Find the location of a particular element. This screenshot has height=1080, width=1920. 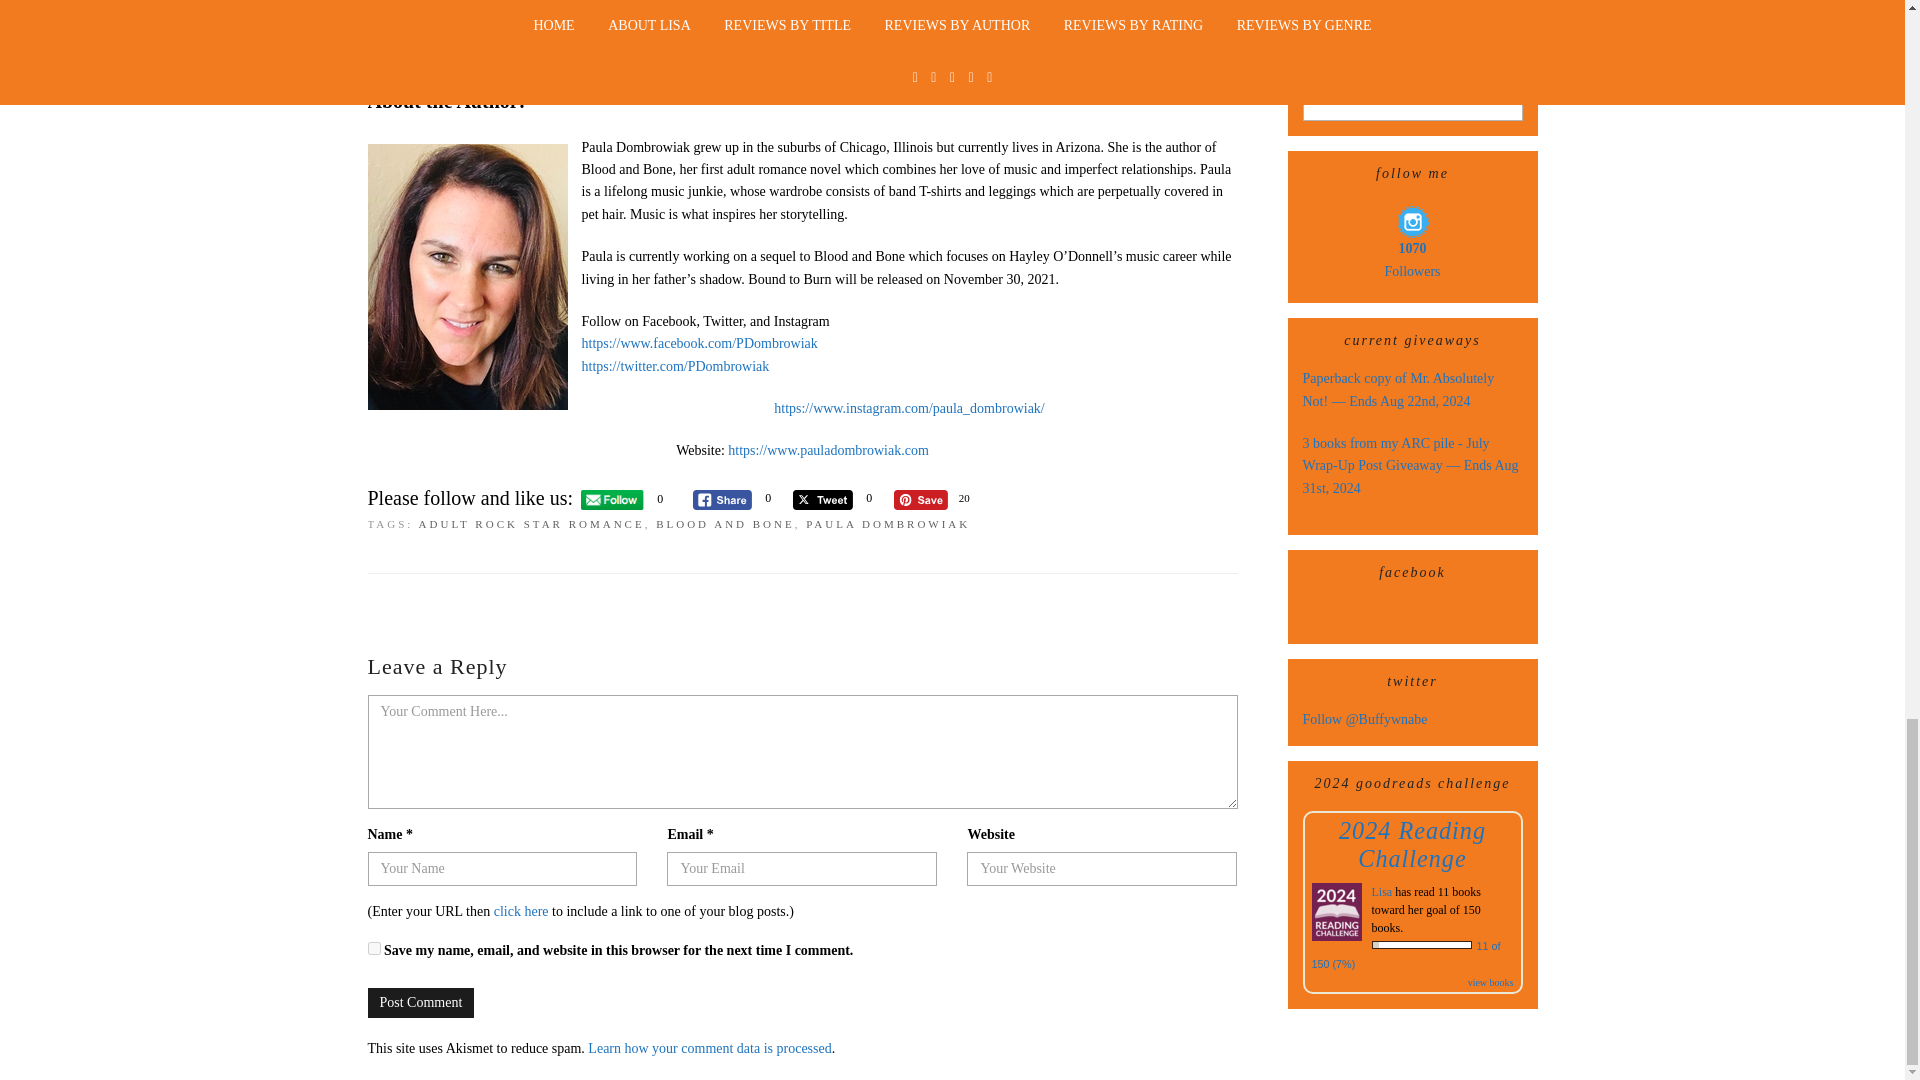

Post Comment is located at coordinates (421, 1003).